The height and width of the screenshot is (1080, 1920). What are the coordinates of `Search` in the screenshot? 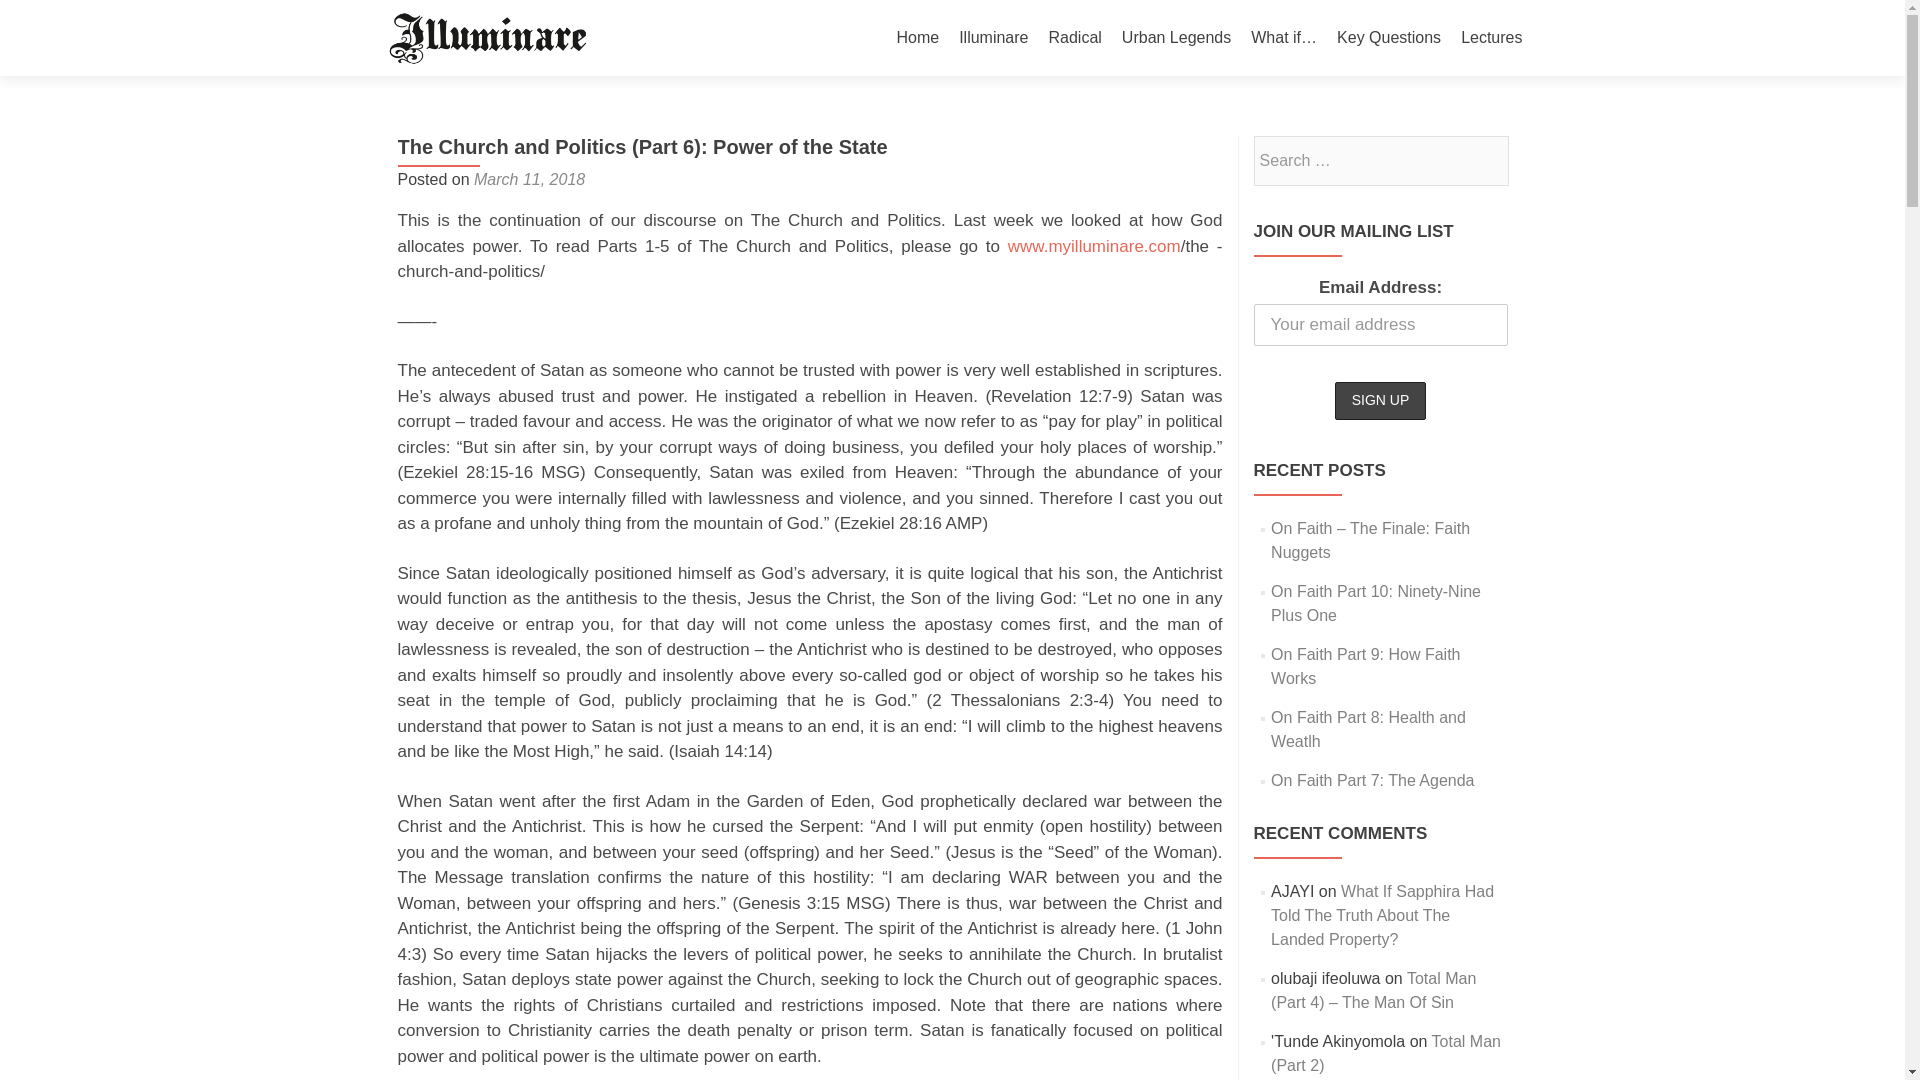 It's located at (1484, 159).